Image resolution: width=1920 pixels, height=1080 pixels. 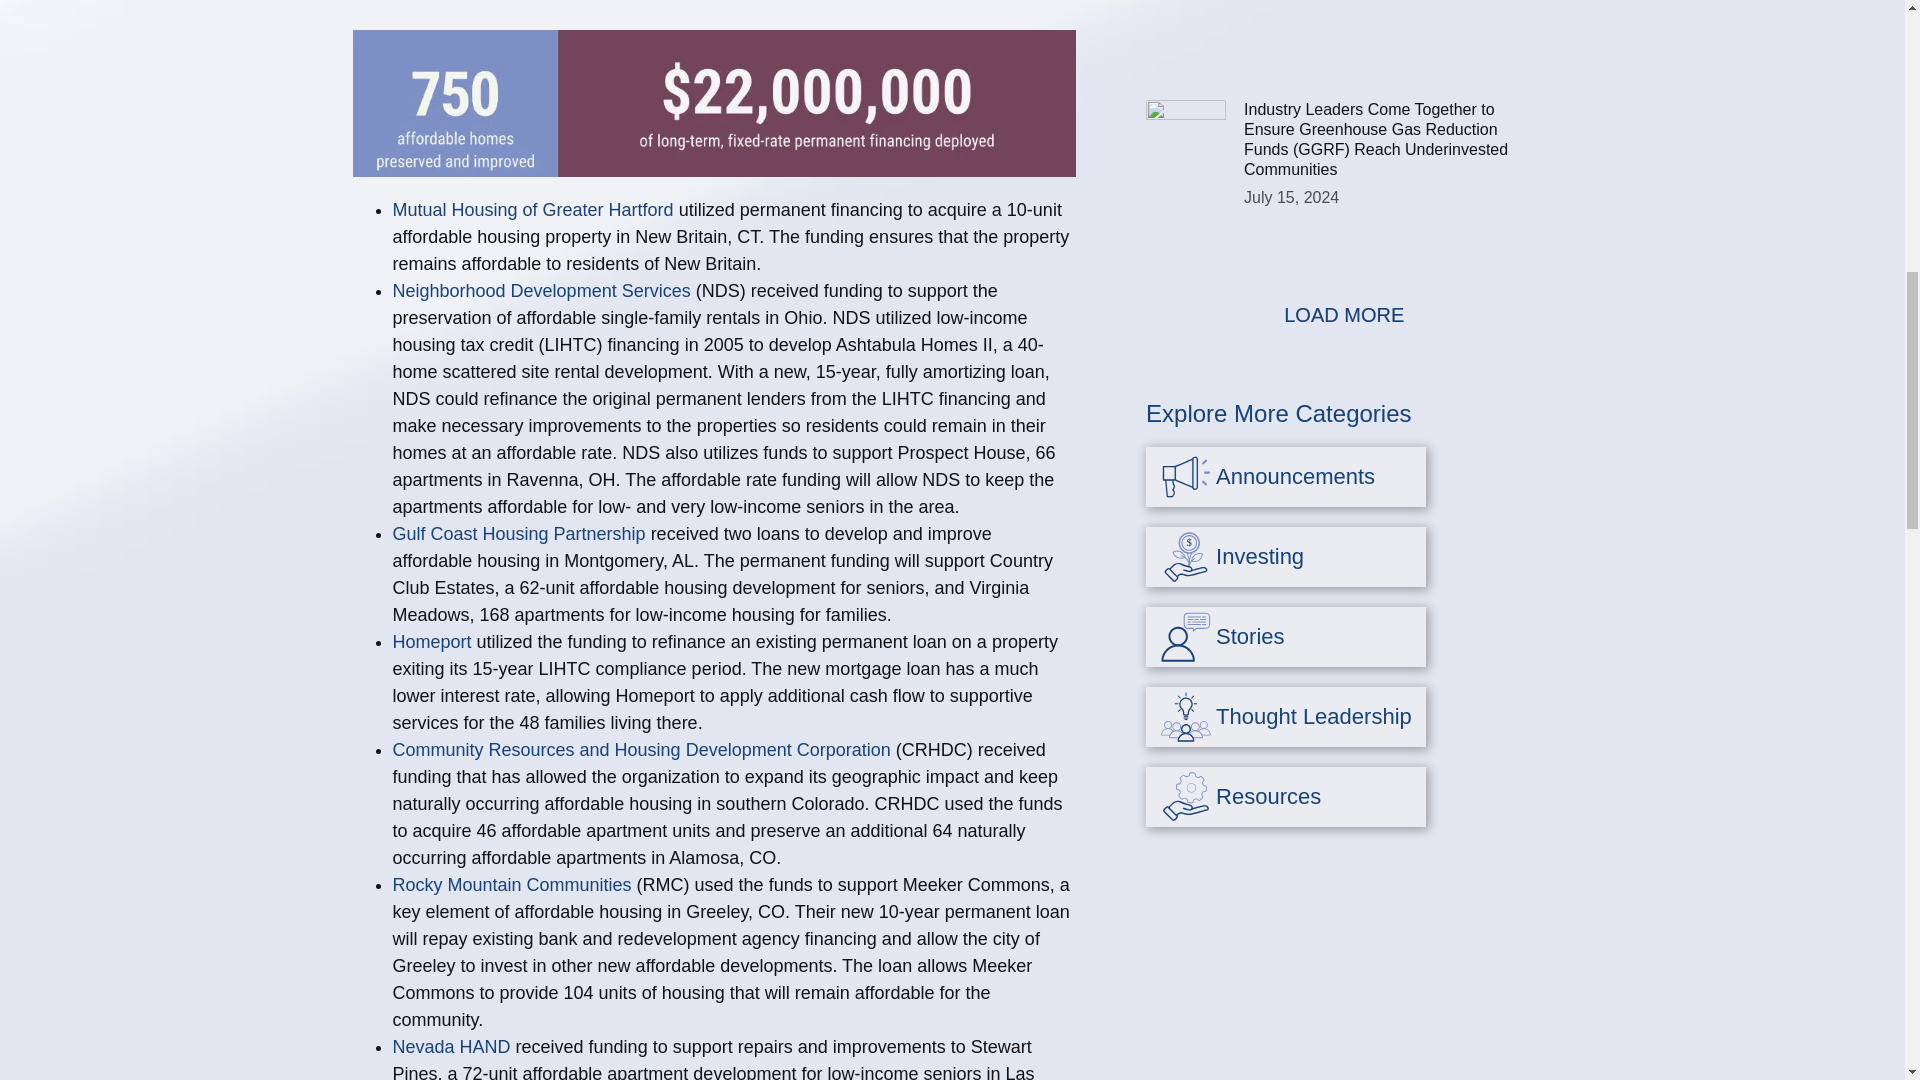 What do you see at coordinates (640, 750) in the screenshot?
I see `Community Resources and Housing Development Corporation` at bounding box center [640, 750].